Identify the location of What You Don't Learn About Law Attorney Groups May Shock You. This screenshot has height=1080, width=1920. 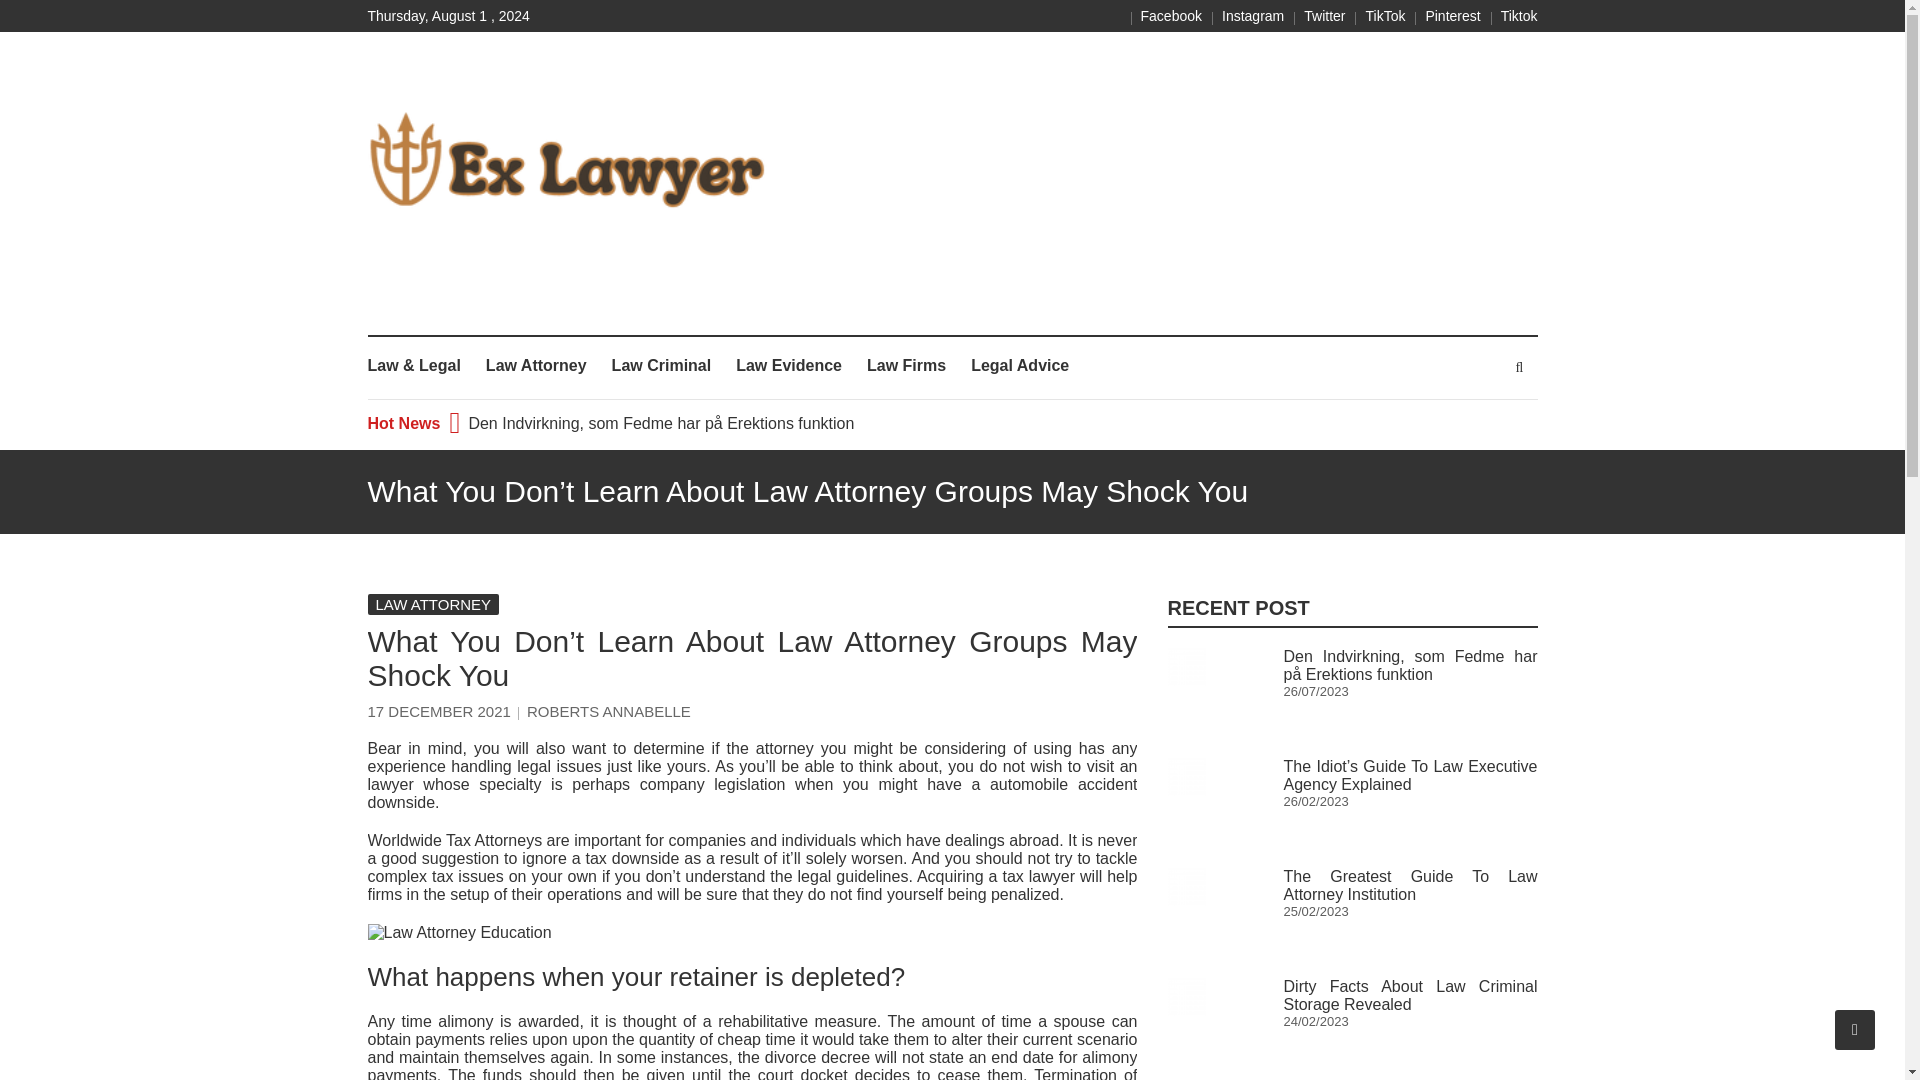
(753, 932).